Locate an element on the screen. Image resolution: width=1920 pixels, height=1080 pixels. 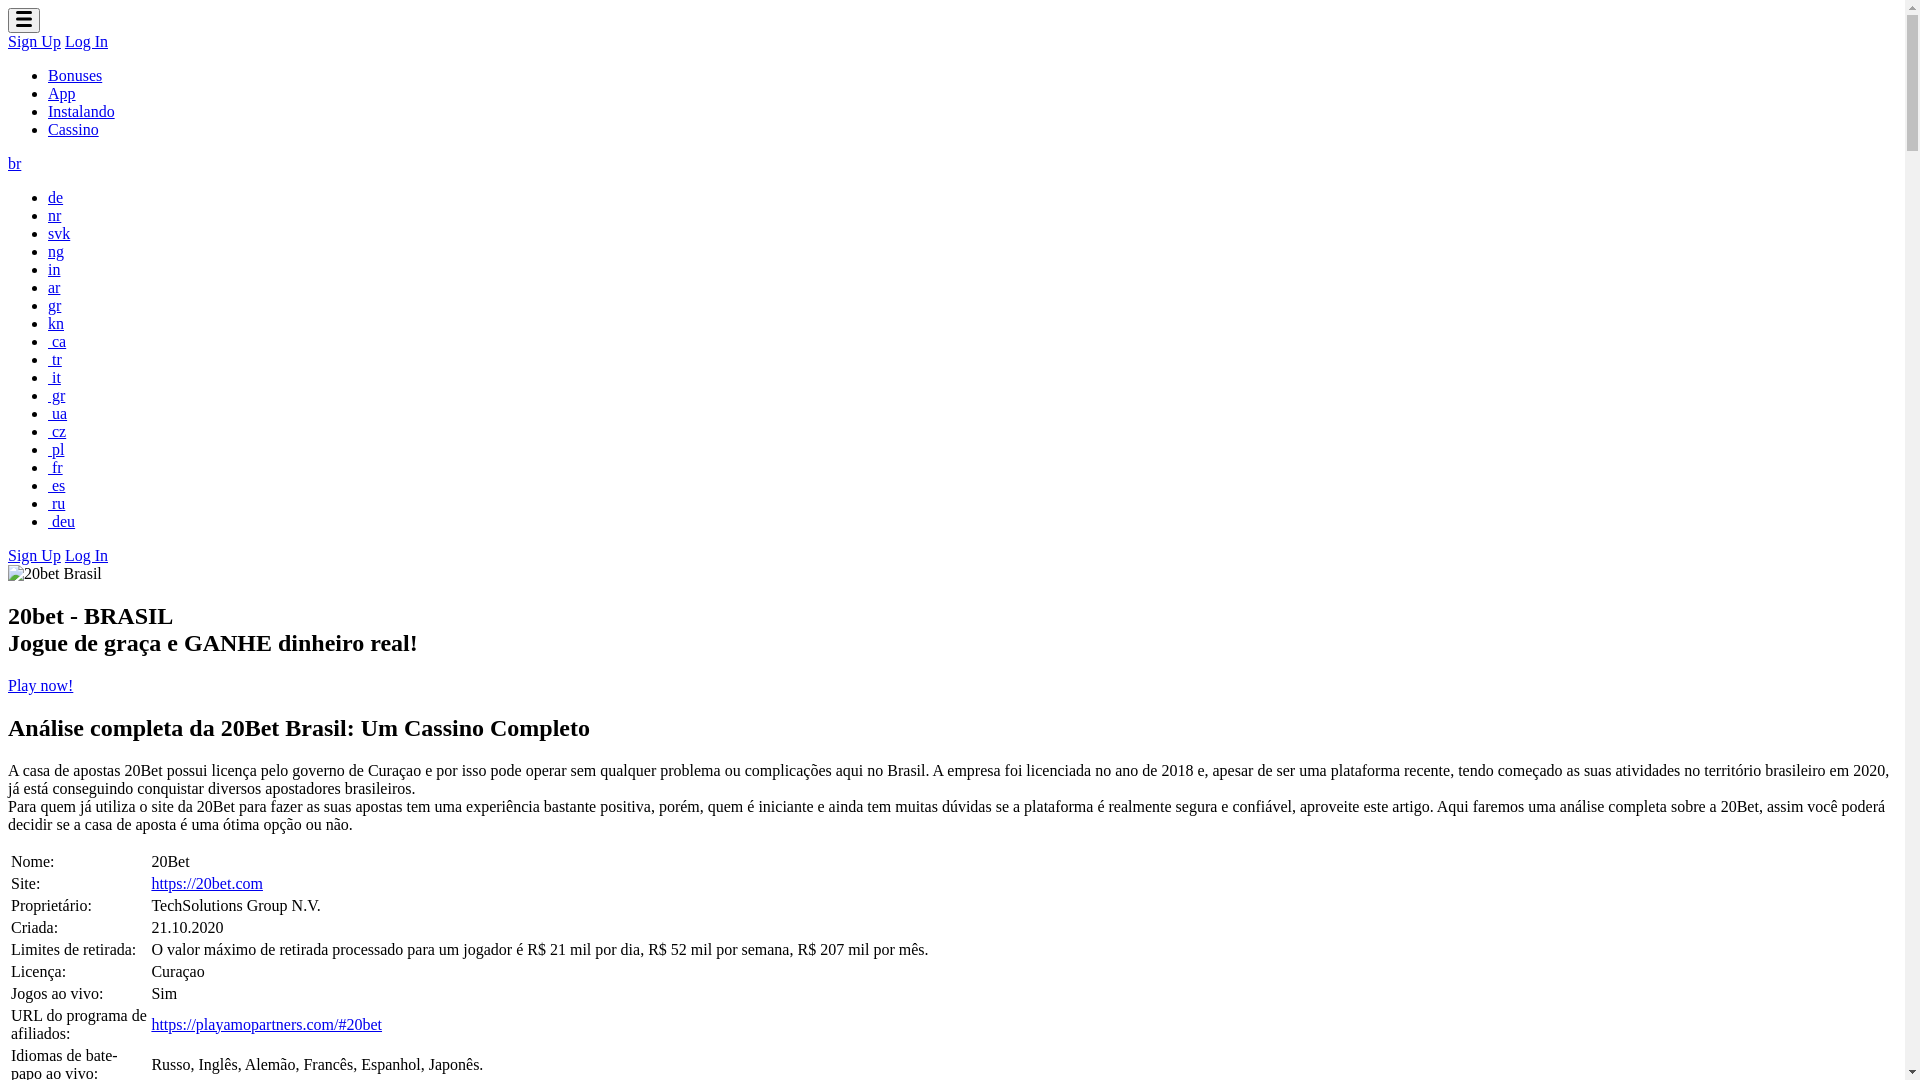
ar is located at coordinates (54, 288).